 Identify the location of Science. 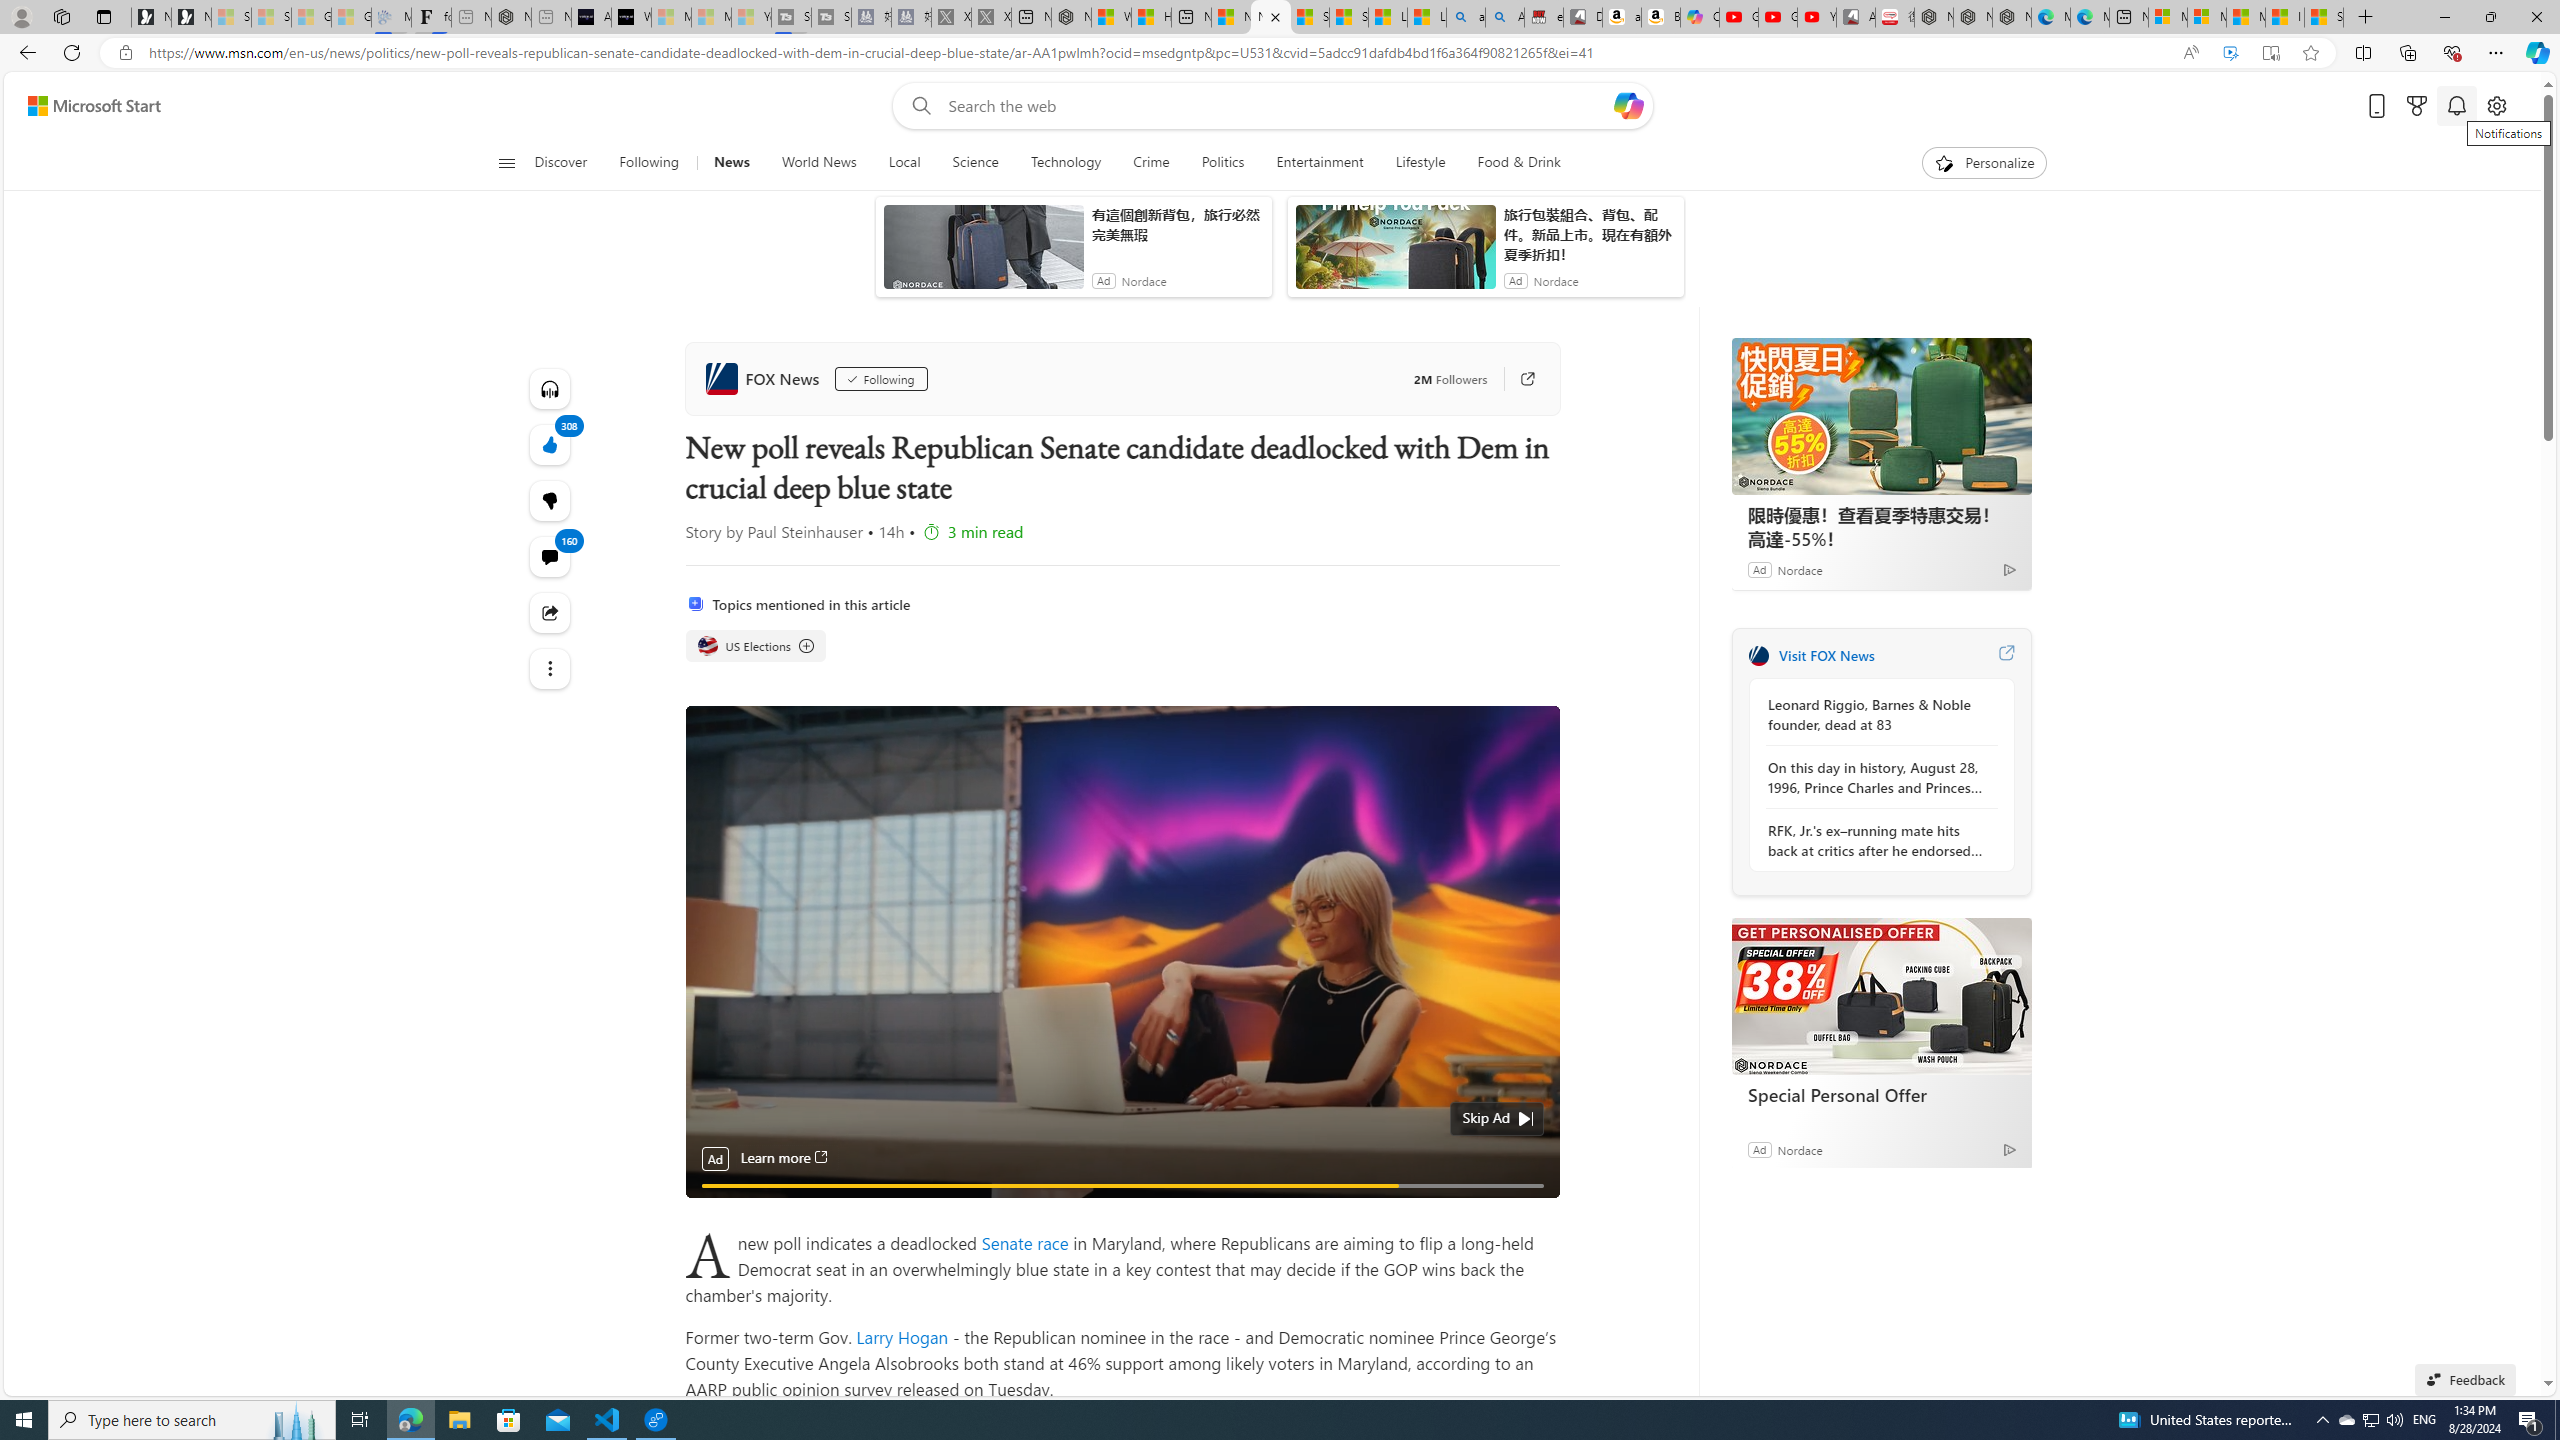
(975, 163).